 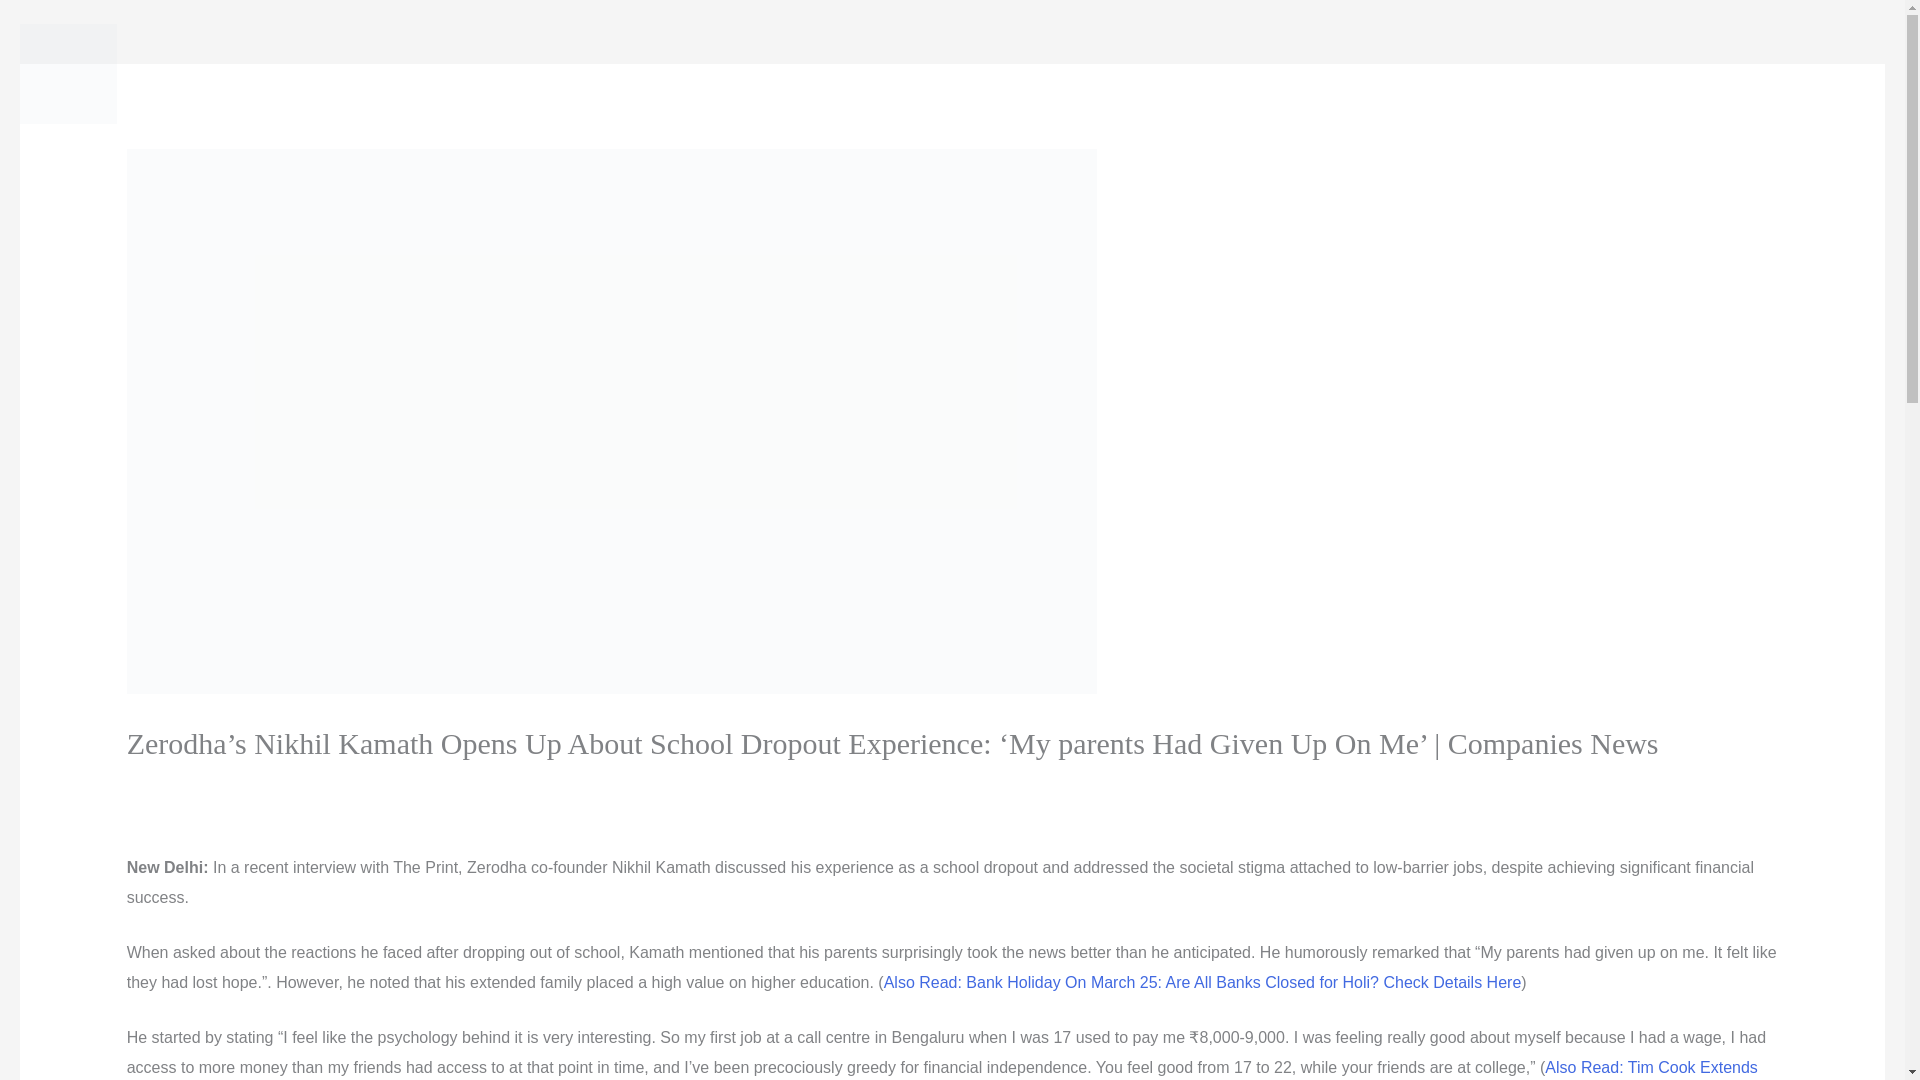 What do you see at coordinates (967, 74) in the screenshot?
I see `AWARDS` at bounding box center [967, 74].